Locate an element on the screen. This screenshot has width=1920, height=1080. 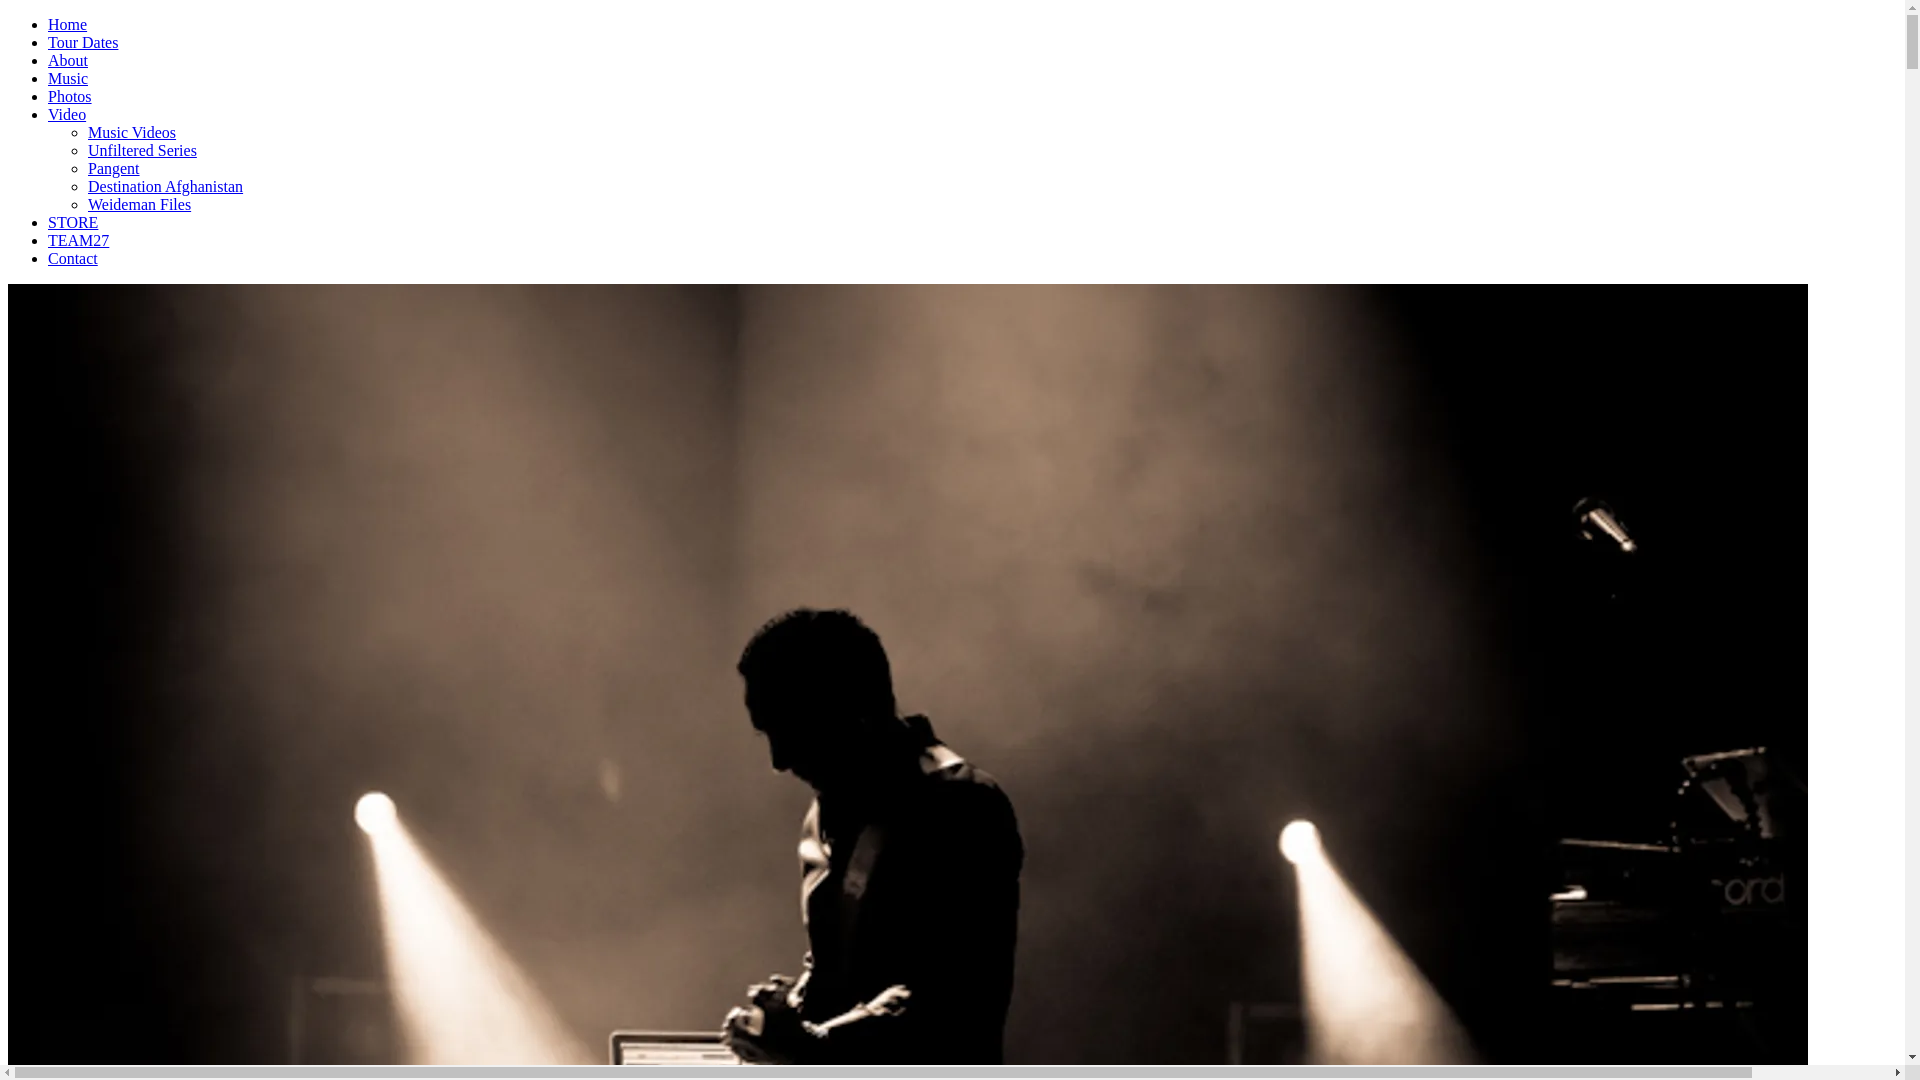
Photos is located at coordinates (70, 96).